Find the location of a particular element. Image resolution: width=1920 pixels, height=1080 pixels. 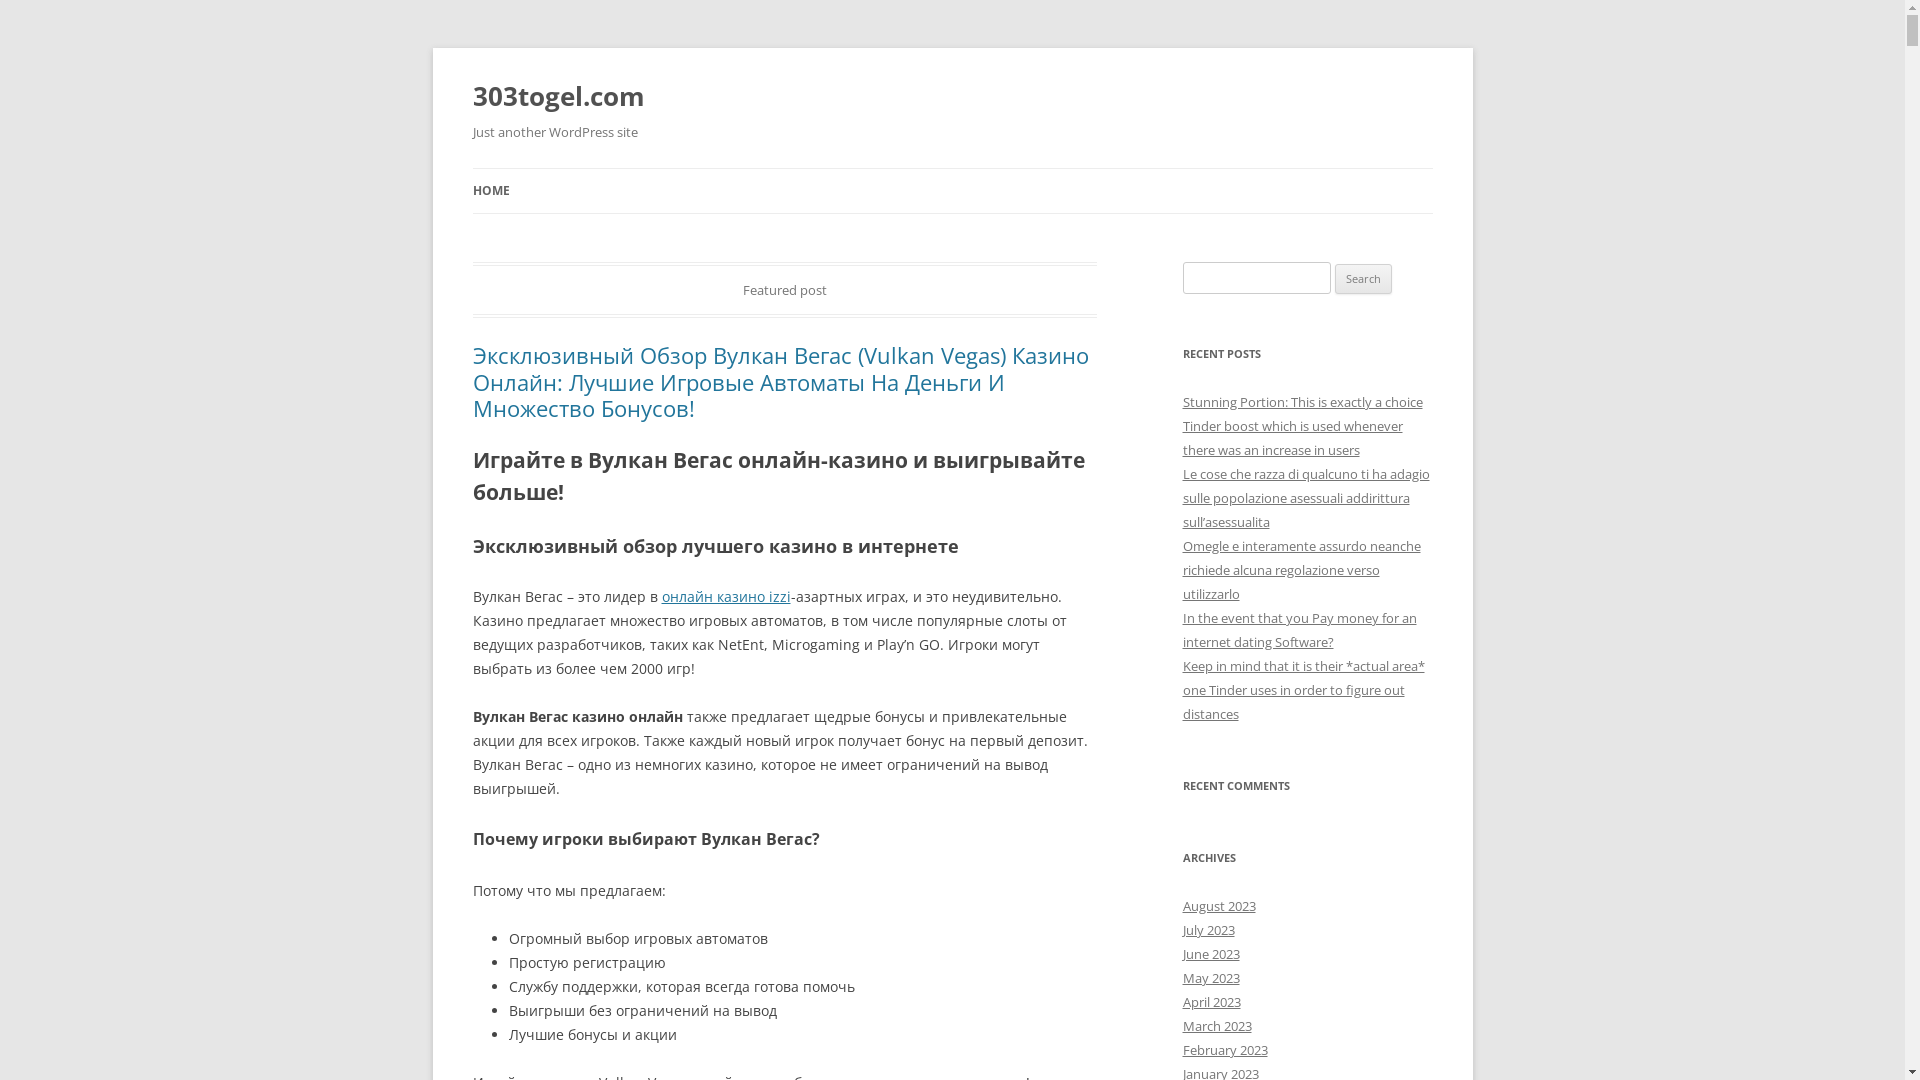

February 2023 is located at coordinates (1224, 1050).